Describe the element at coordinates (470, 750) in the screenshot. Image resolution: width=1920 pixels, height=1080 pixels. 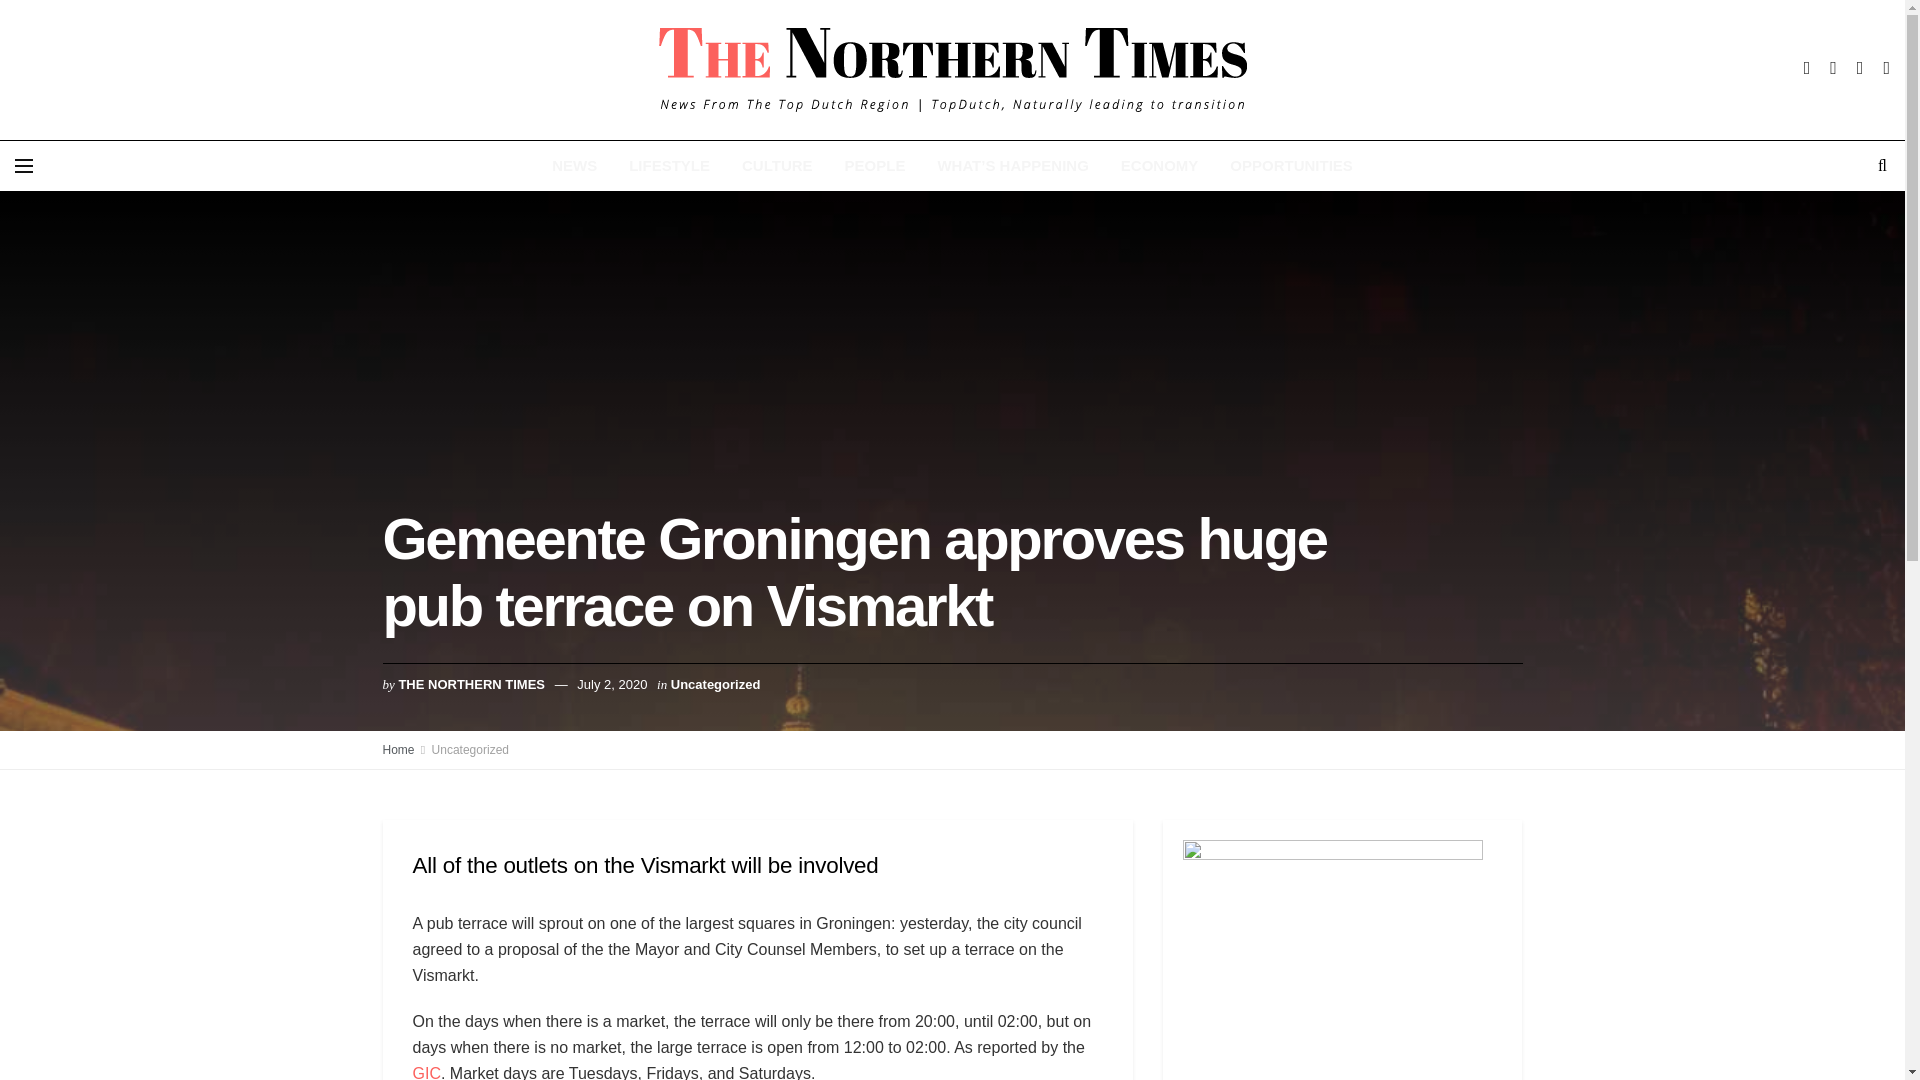
I see `Uncategorized` at that location.